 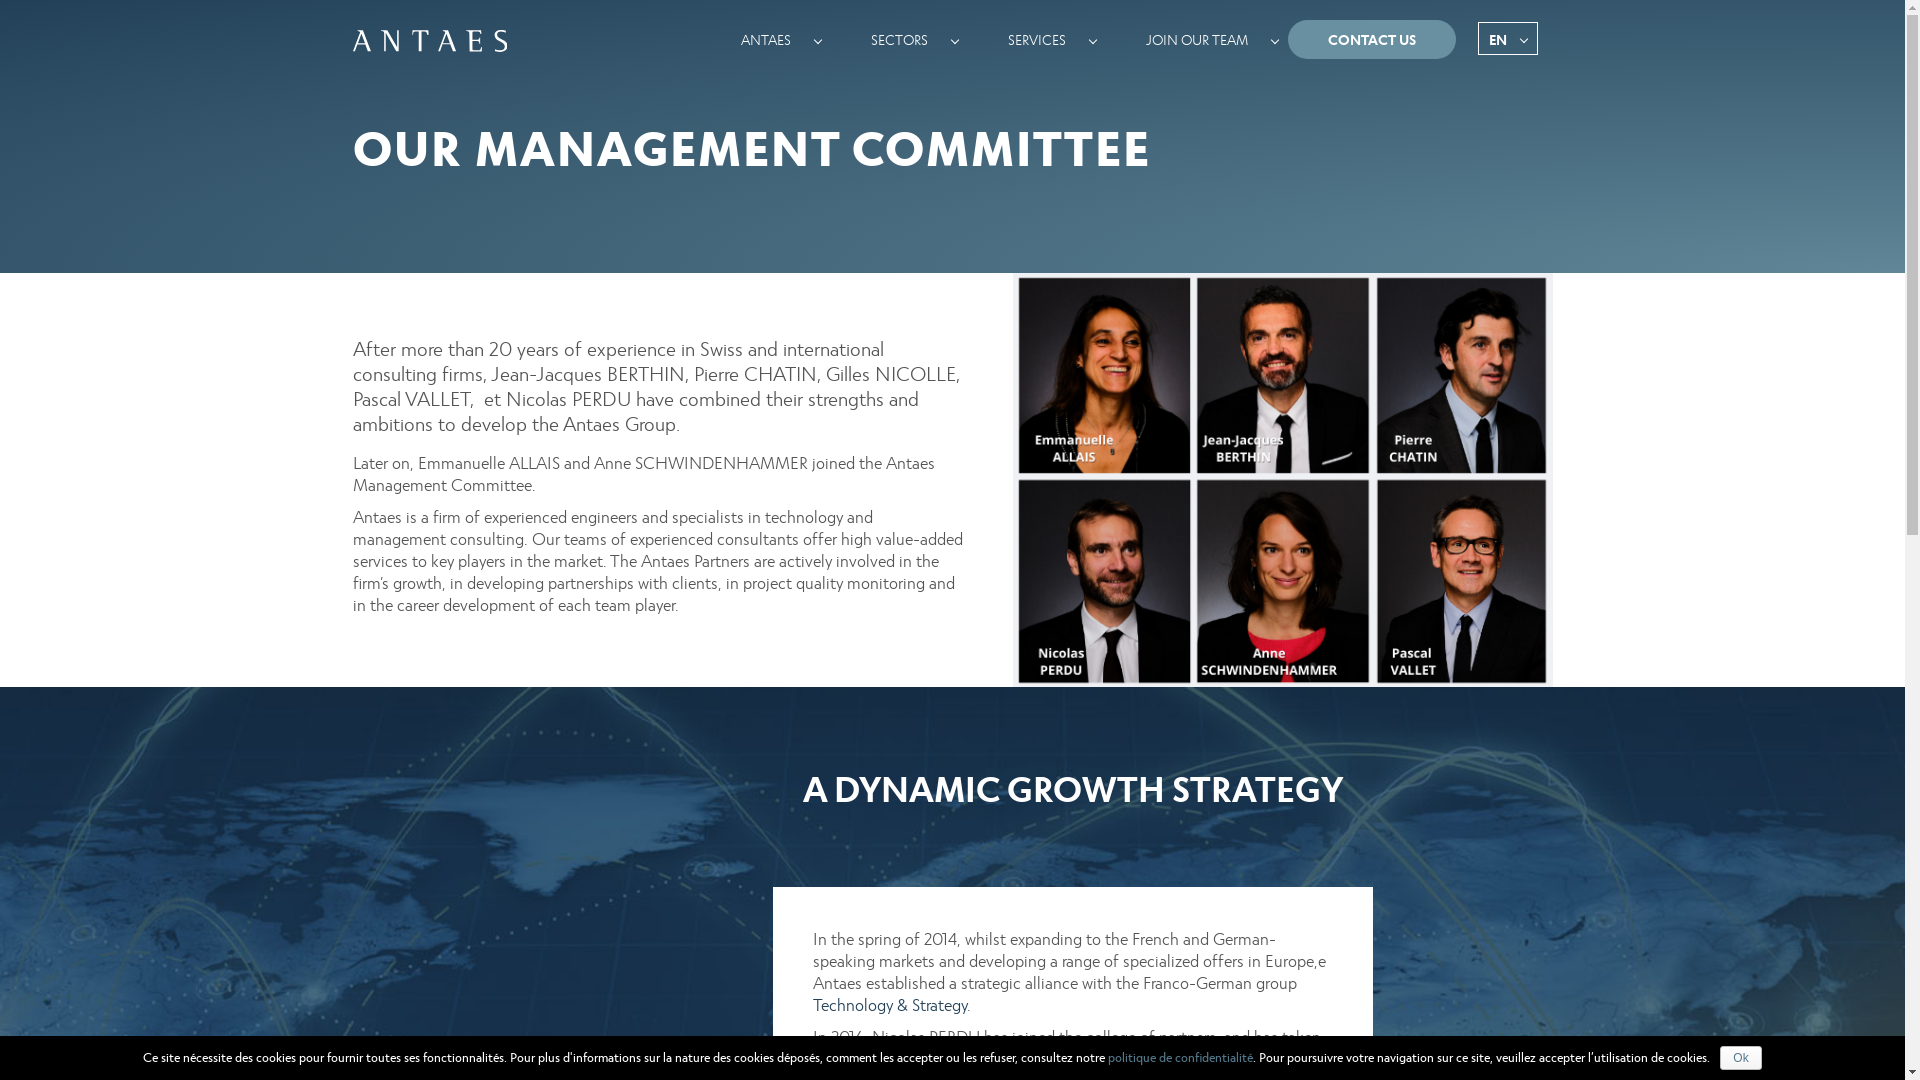 I want to click on Ok, so click(x=1740, y=1058).